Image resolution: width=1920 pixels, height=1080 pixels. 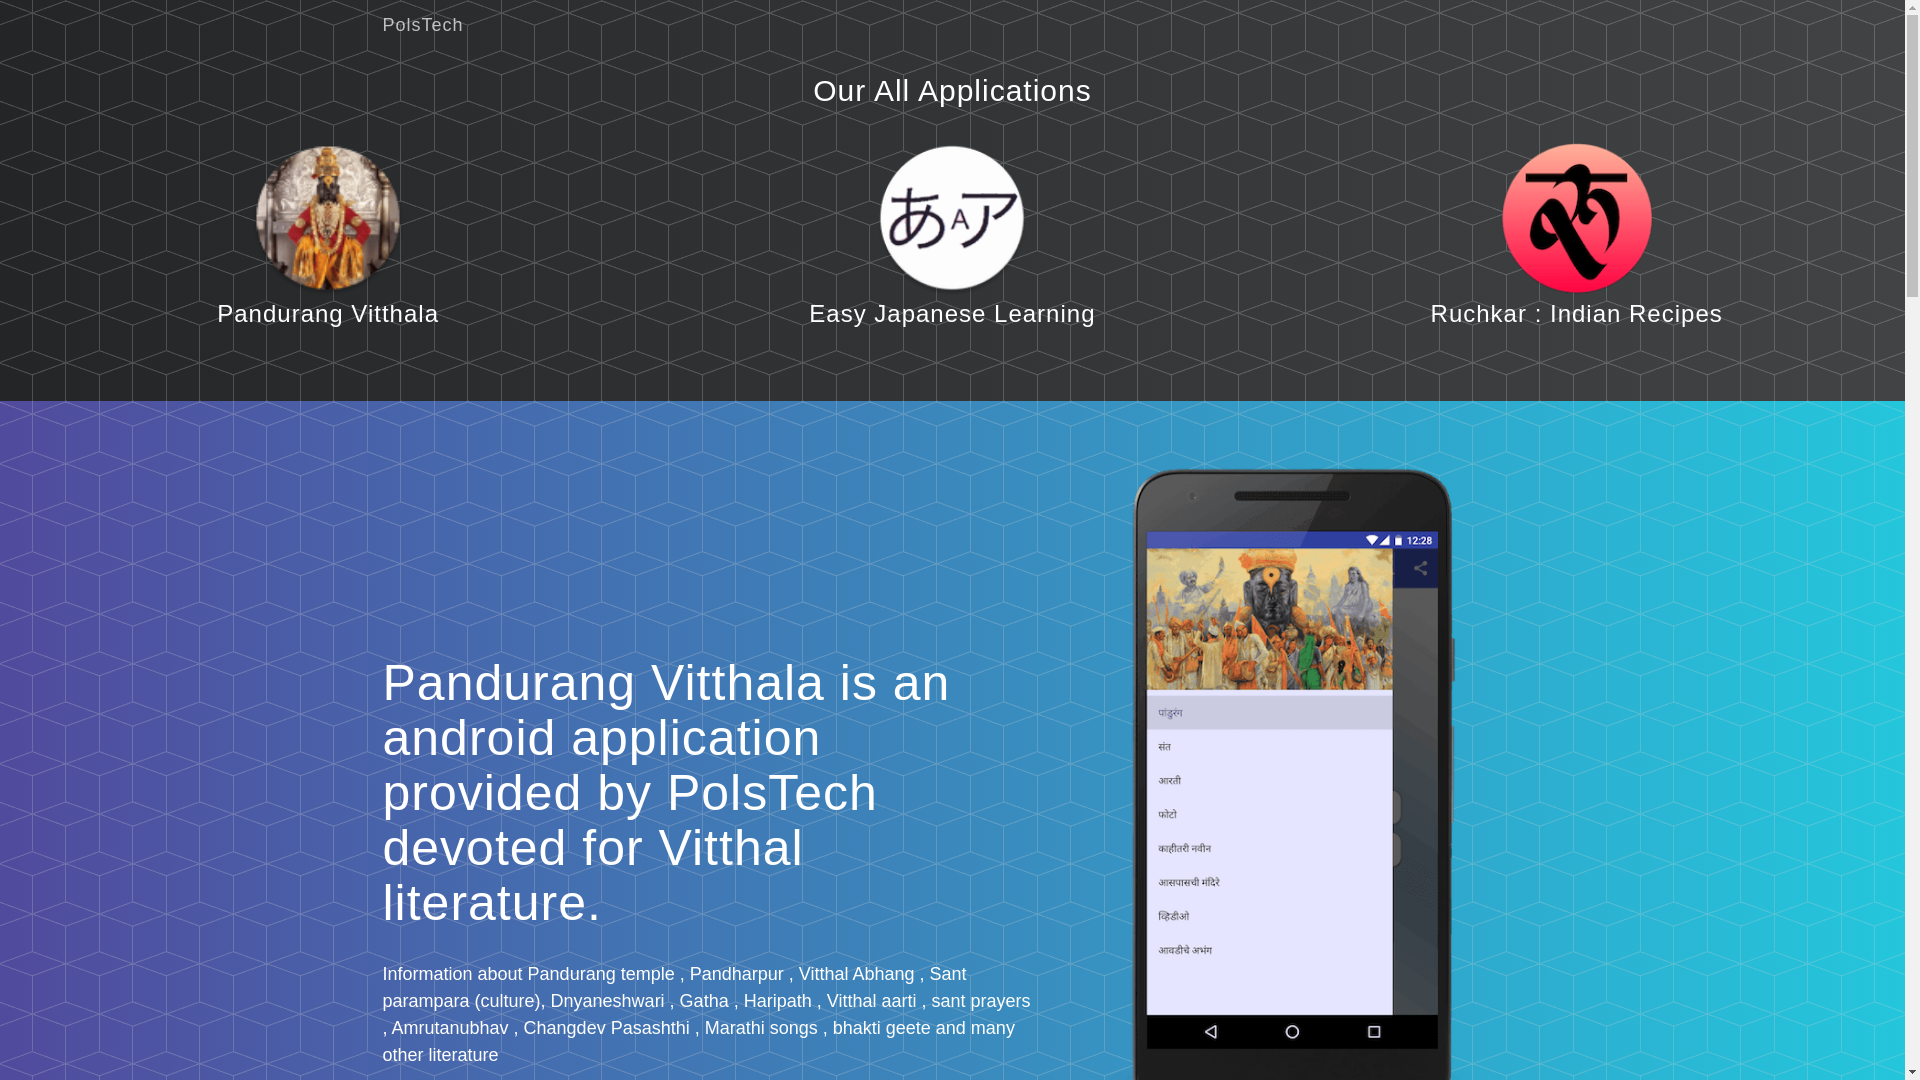 I want to click on Pandurang Vitthala, so click(x=328, y=314).